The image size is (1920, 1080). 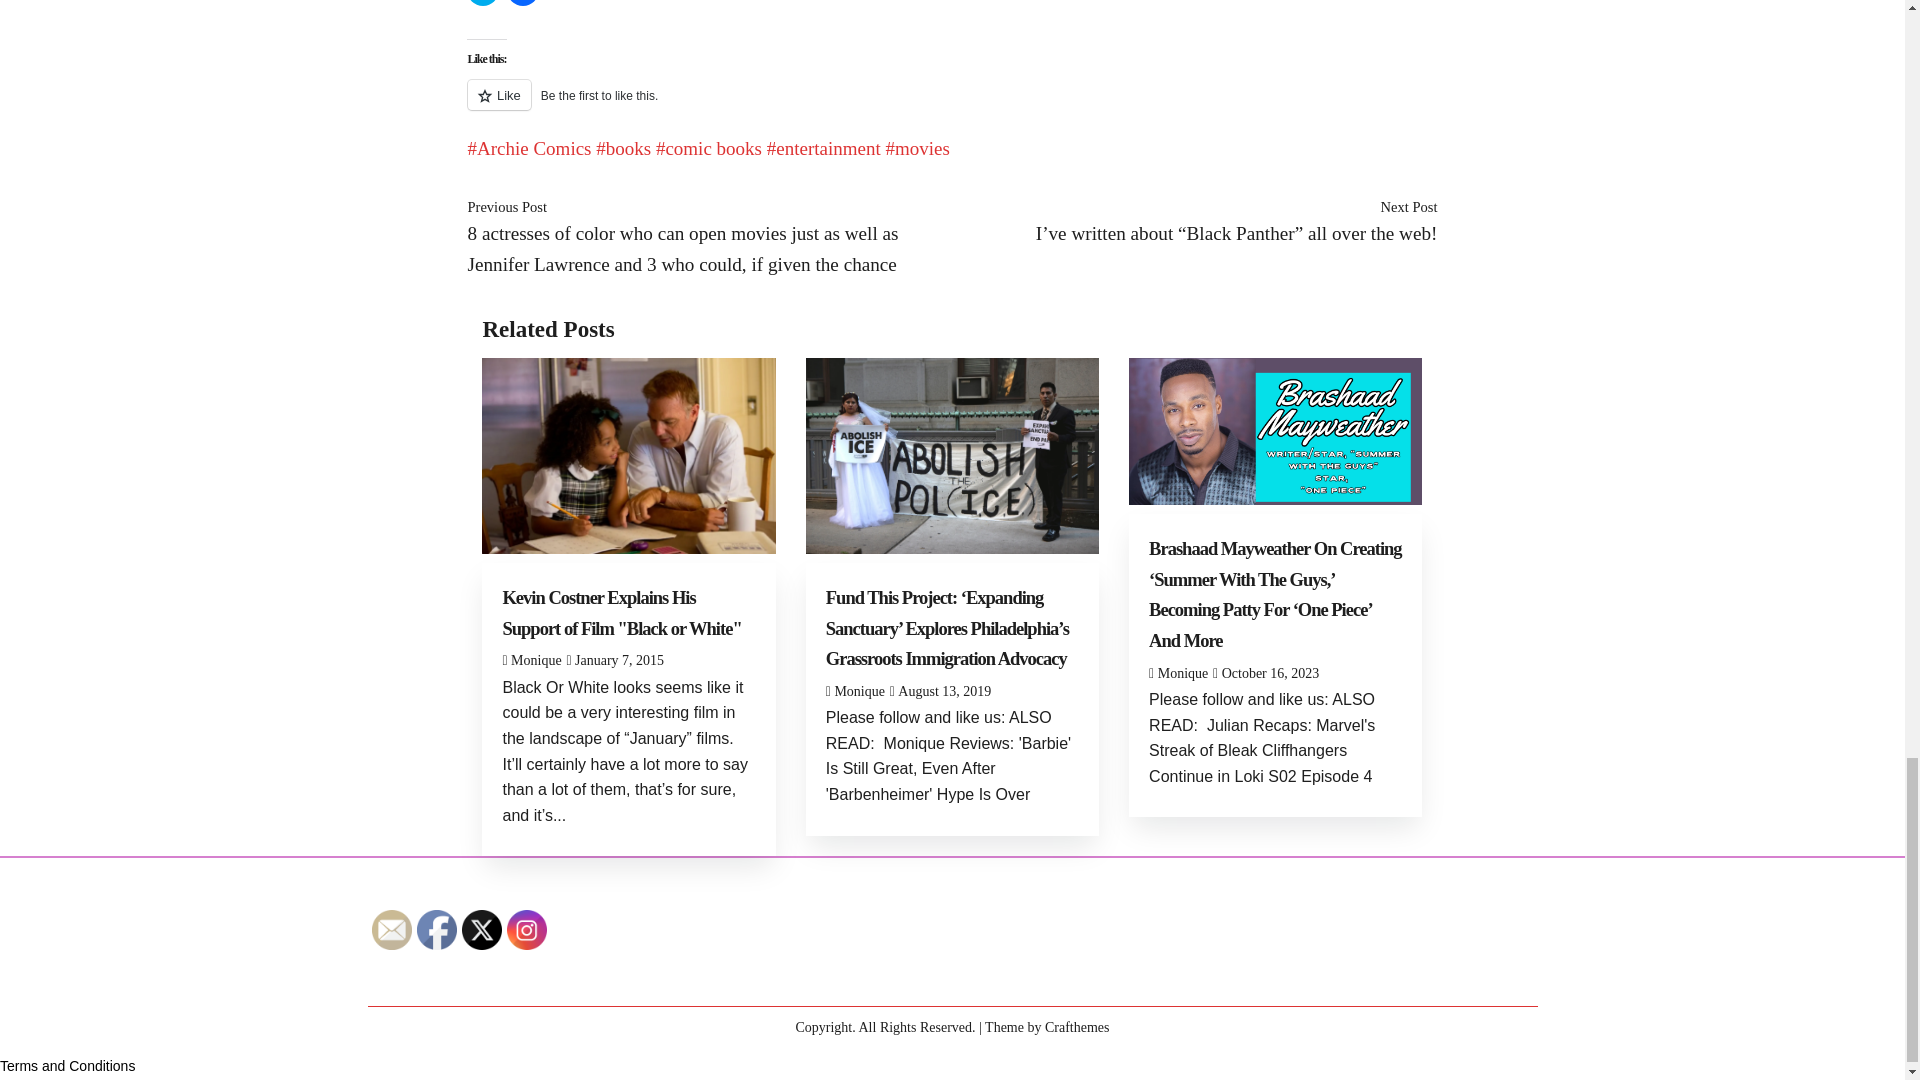 I want to click on Facebook, so click(x=436, y=930).